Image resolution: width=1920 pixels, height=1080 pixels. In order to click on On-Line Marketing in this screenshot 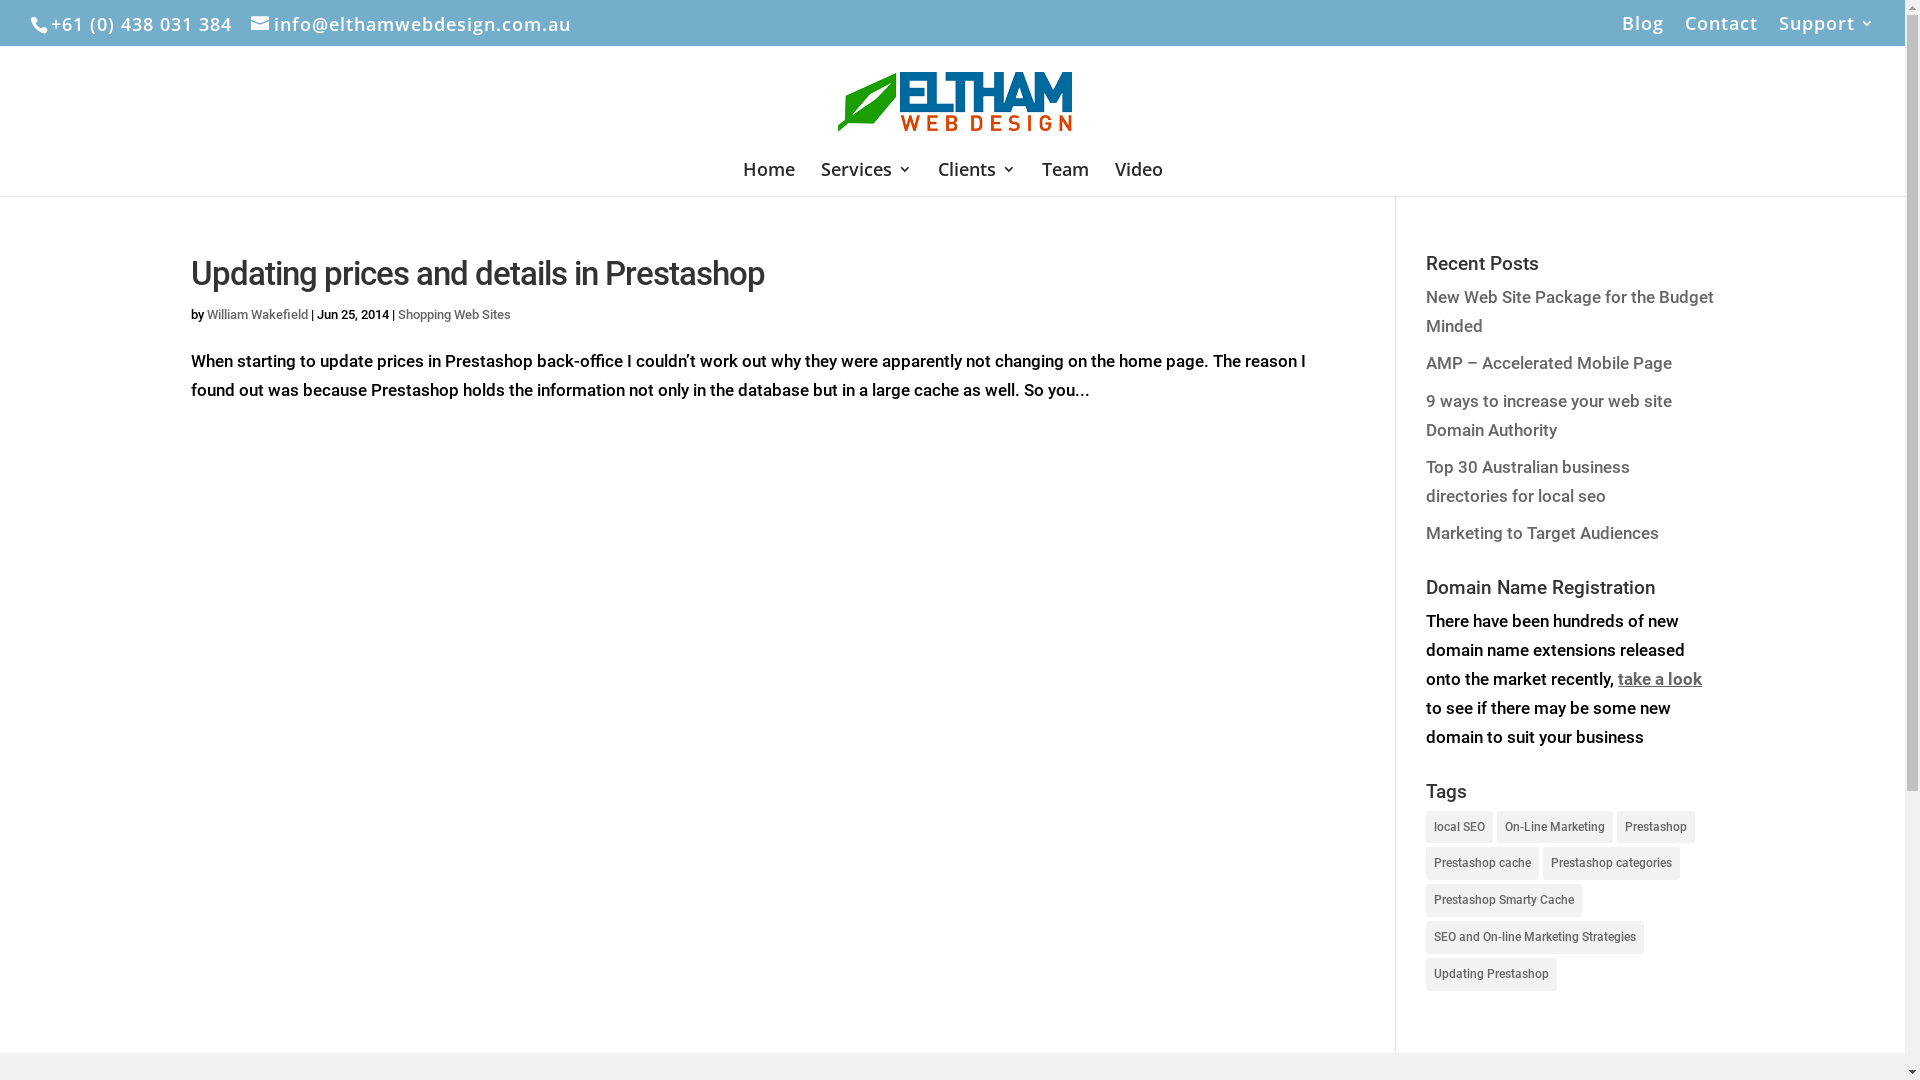, I will do `click(1555, 828)`.